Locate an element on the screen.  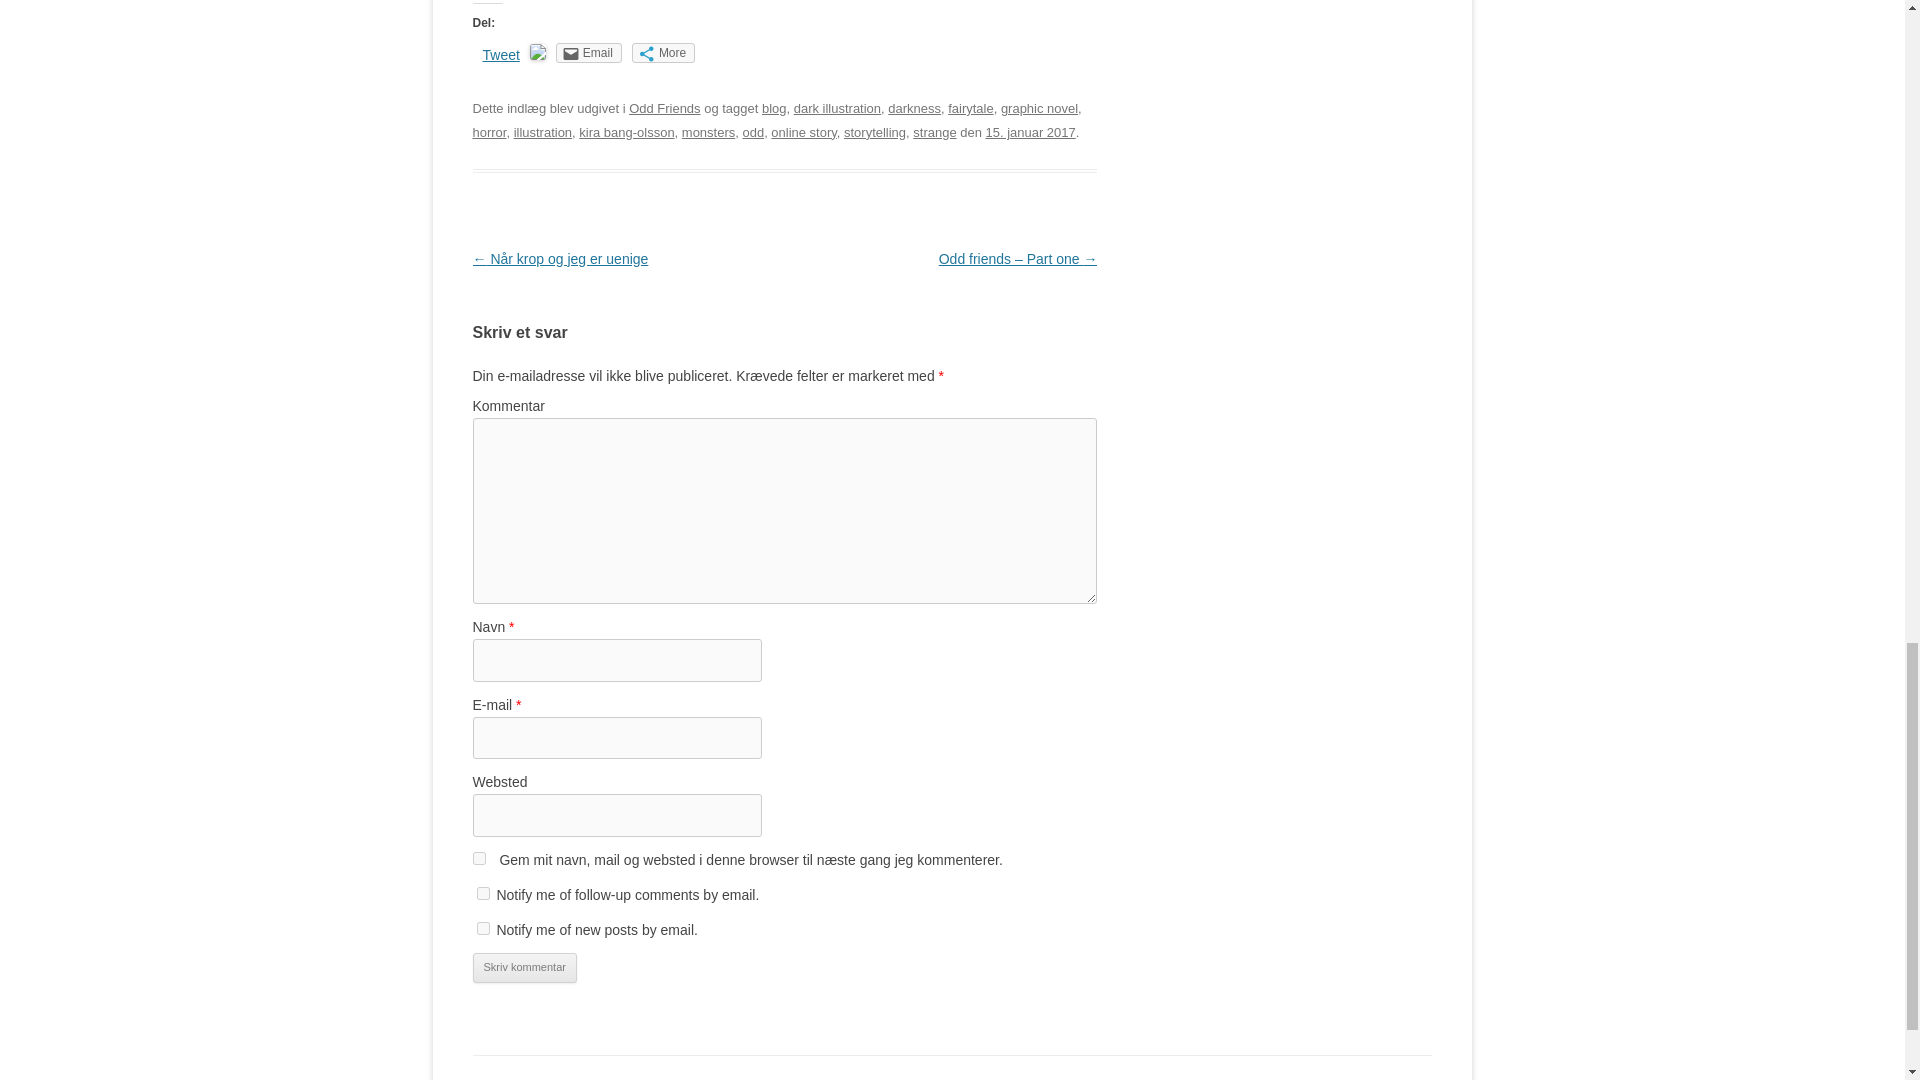
storytelling is located at coordinates (875, 132).